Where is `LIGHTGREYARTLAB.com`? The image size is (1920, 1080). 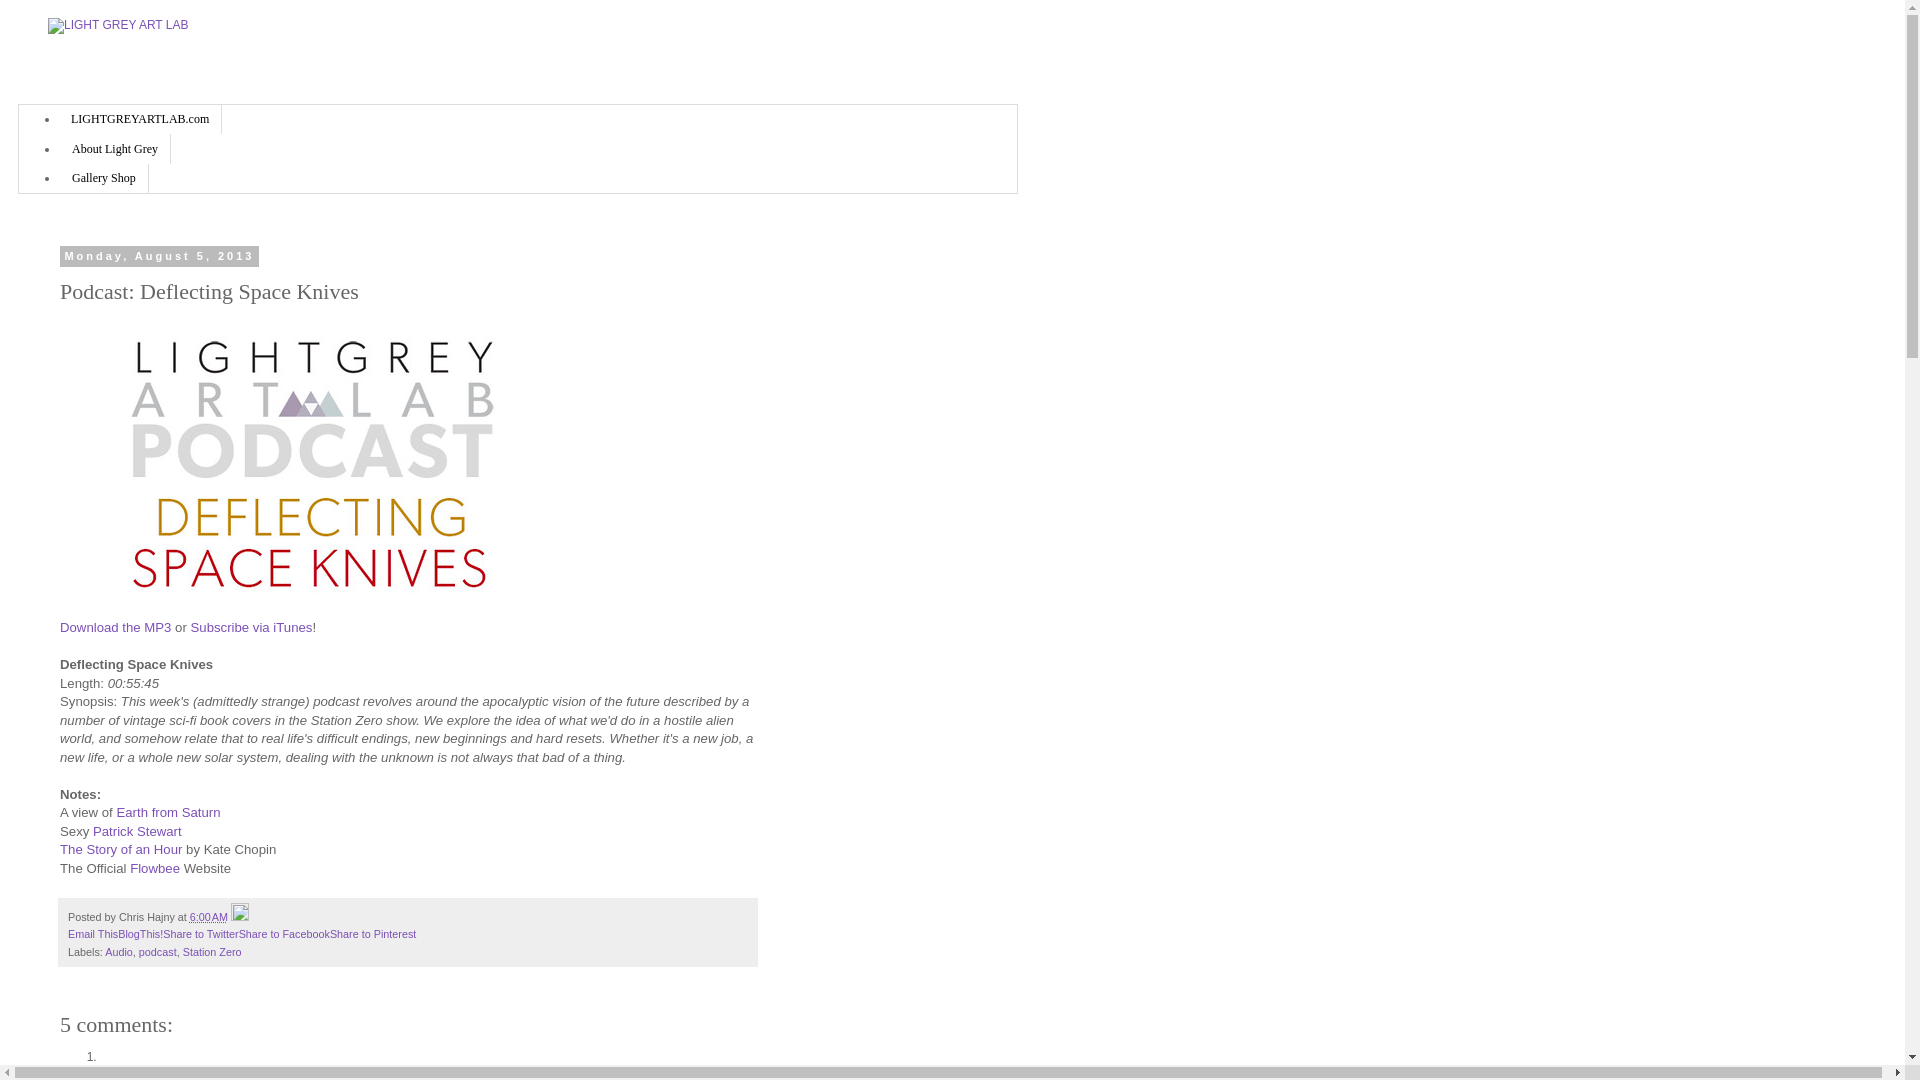
LIGHTGREYARTLAB.com is located at coordinates (140, 118).